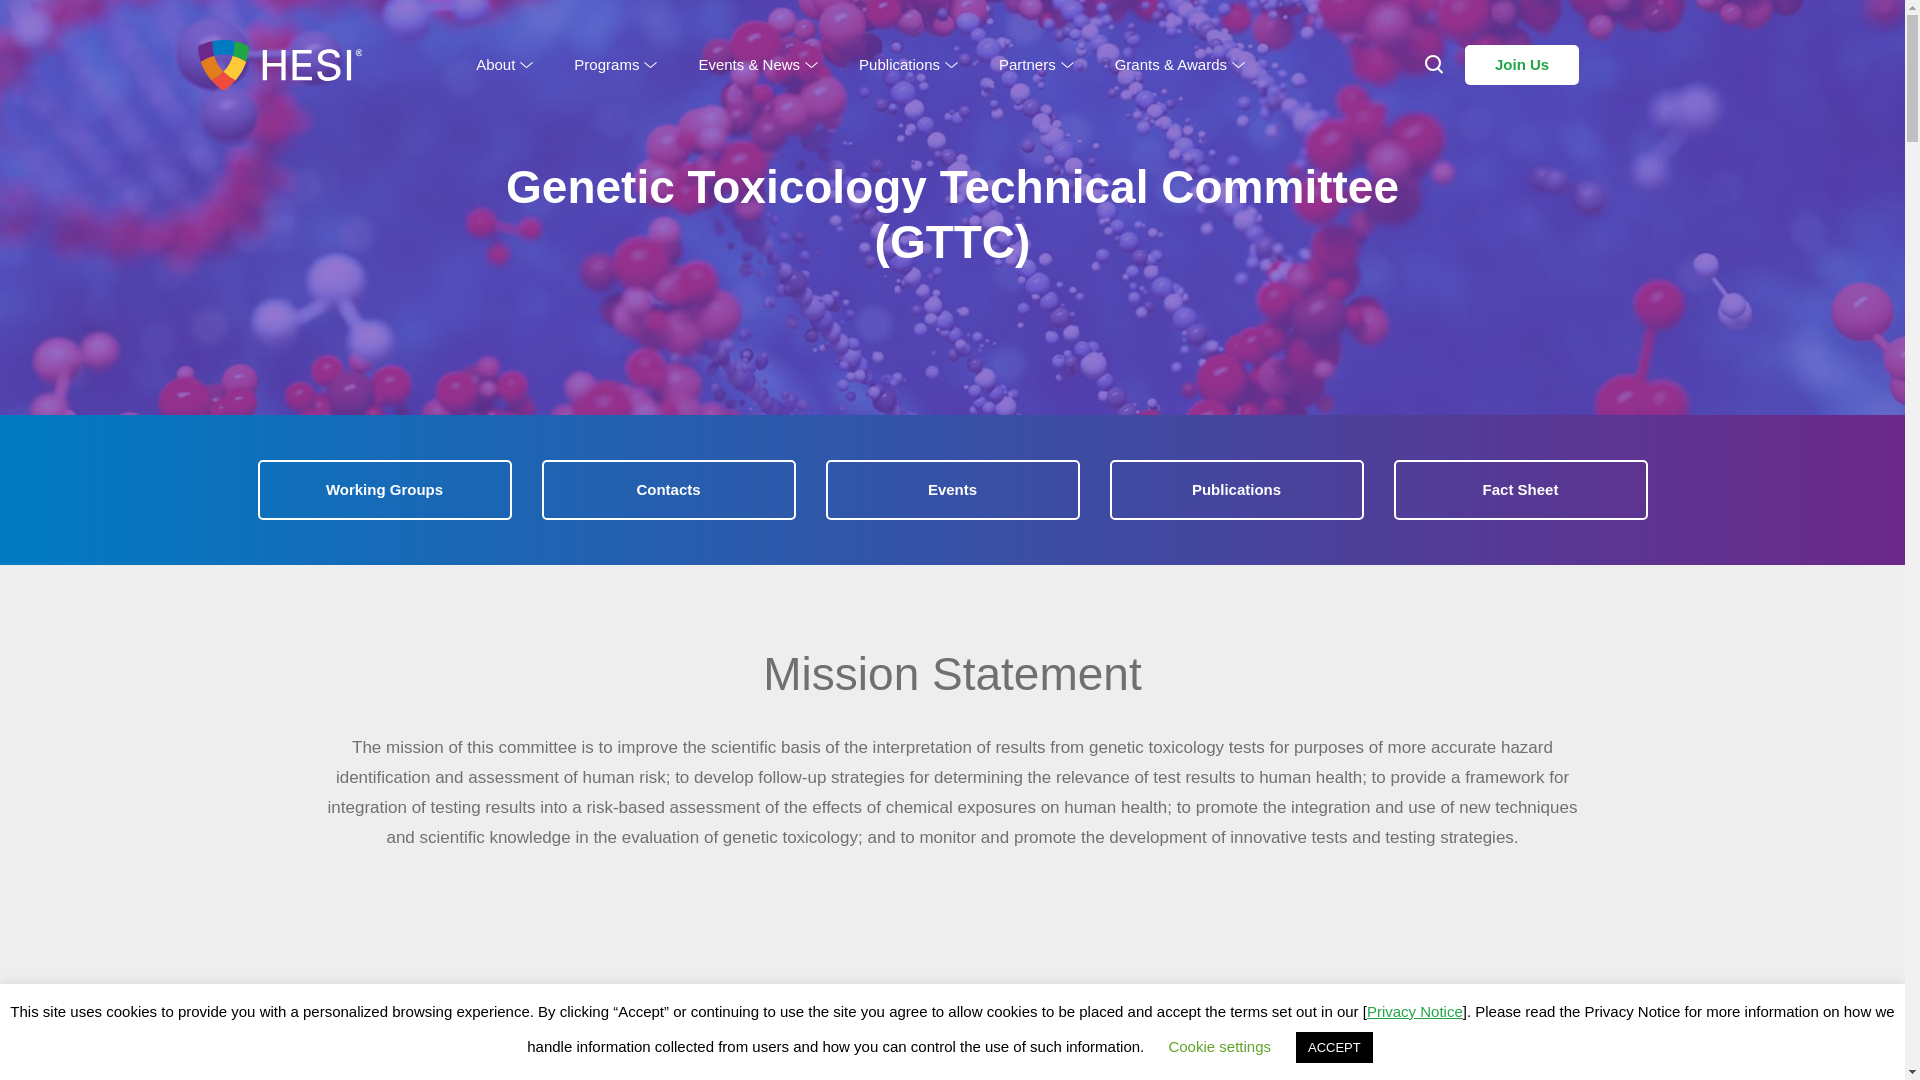 The image size is (1920, 1080). What do you see at coordinates (1520, 490) in the screenshot?
I see `Fact Sheet` at bounding box center [1520, 490].